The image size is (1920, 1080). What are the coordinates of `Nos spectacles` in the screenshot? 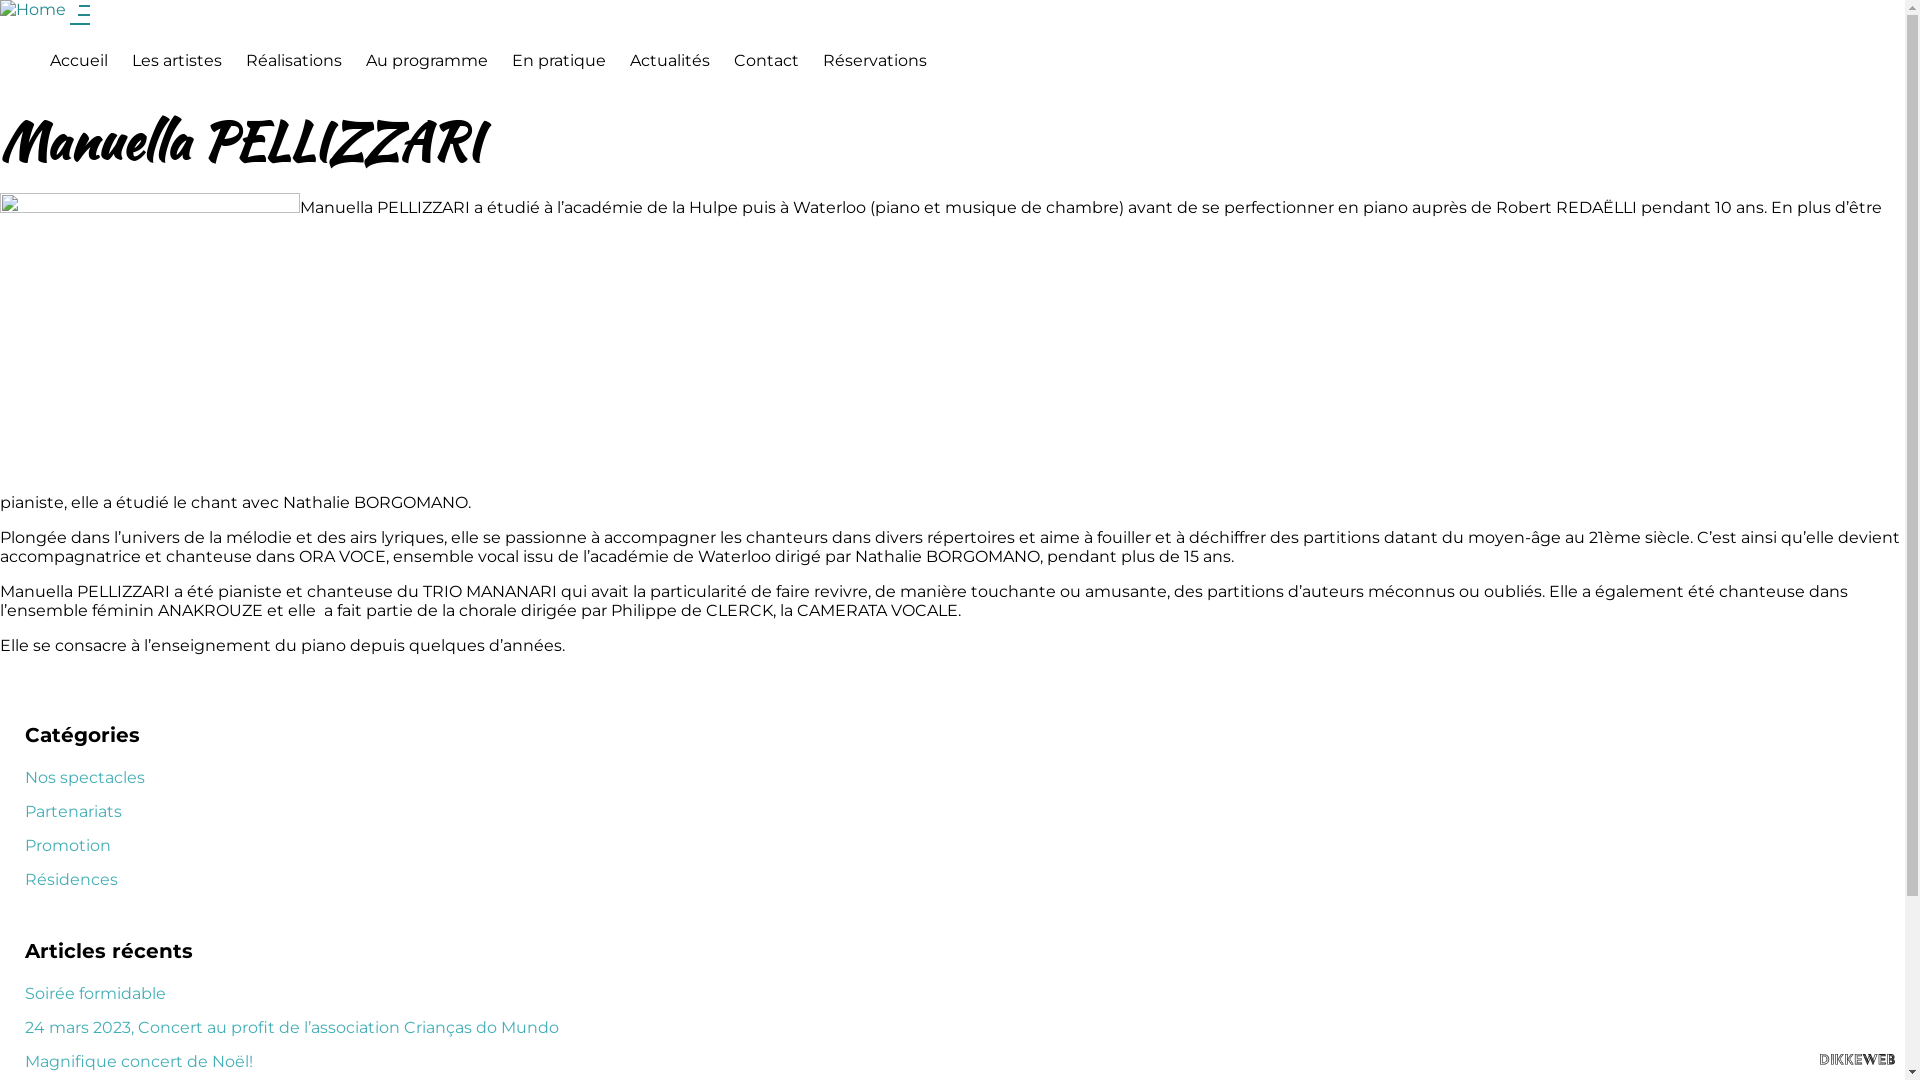 It's located at (85, 778).